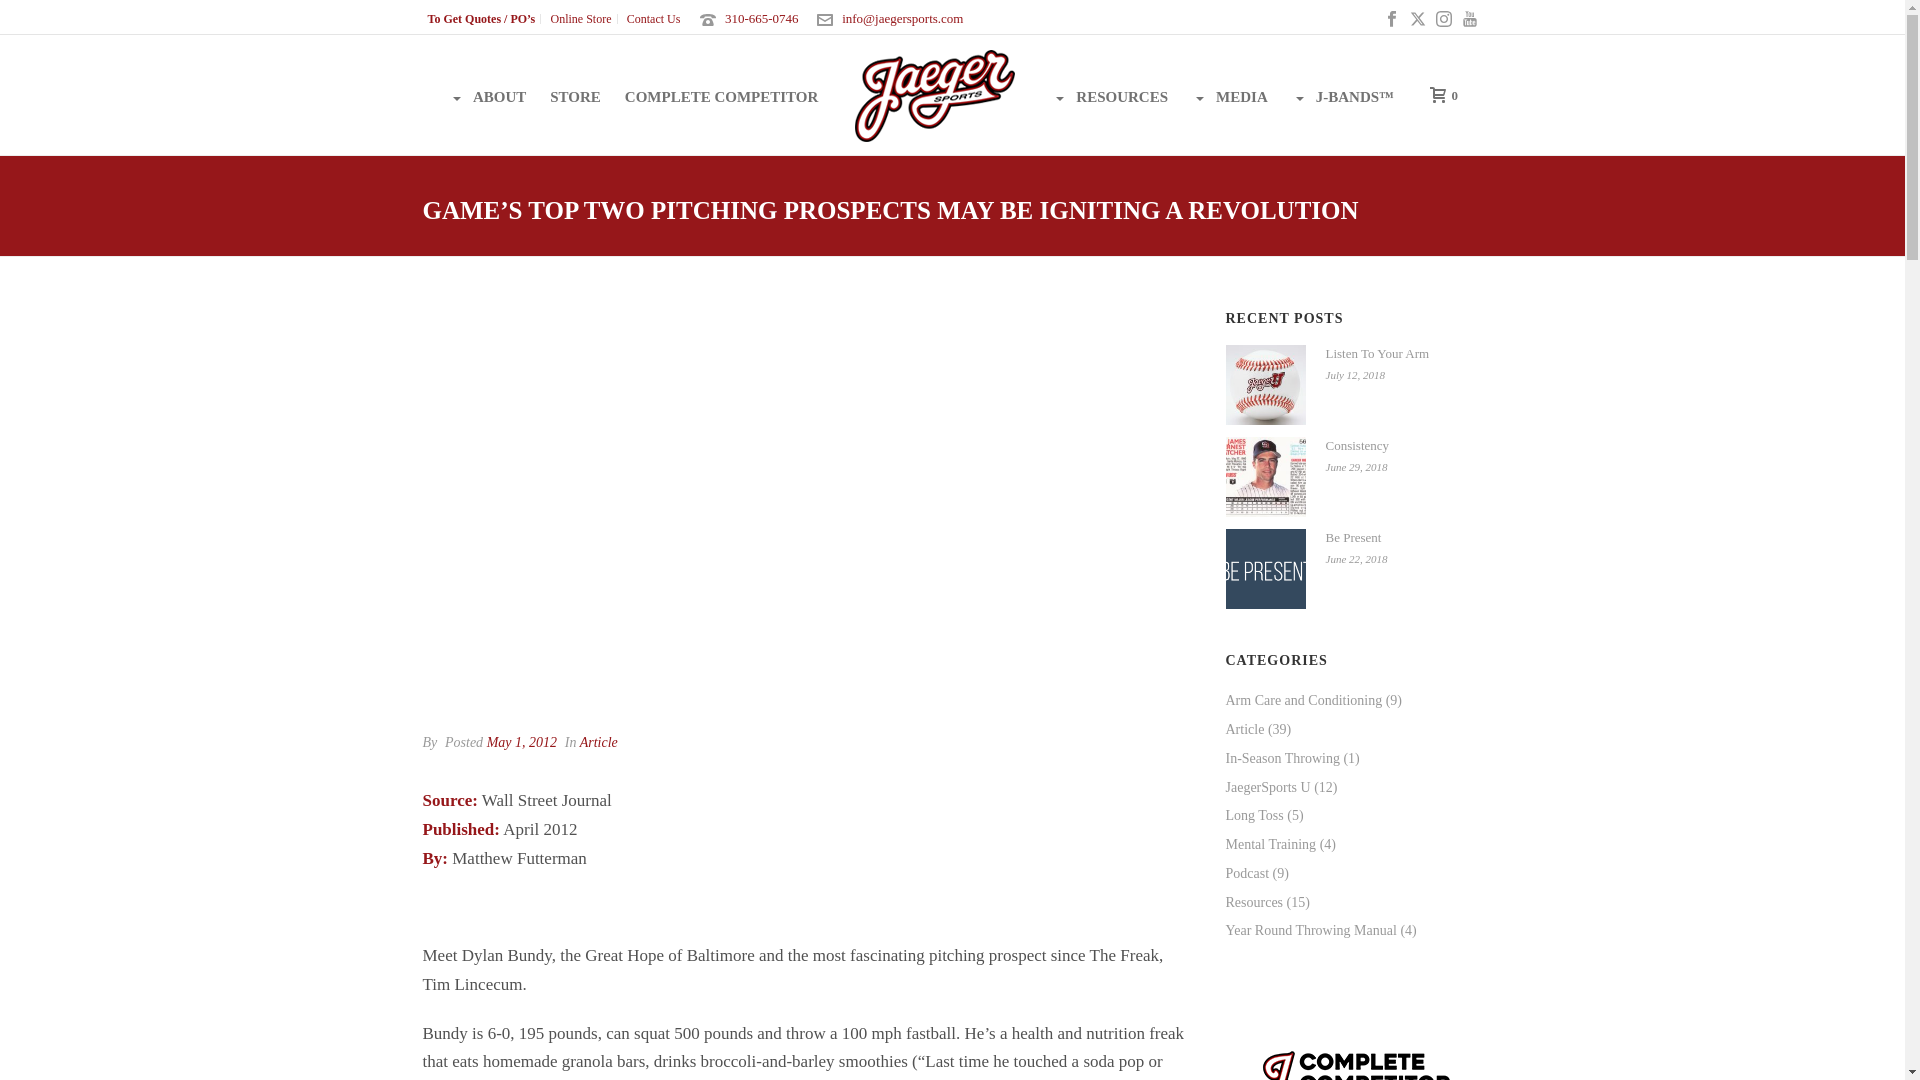  Describe the element at coordinates (934, 94) in the screenshot. I see `Jaeger Sports` at that location.